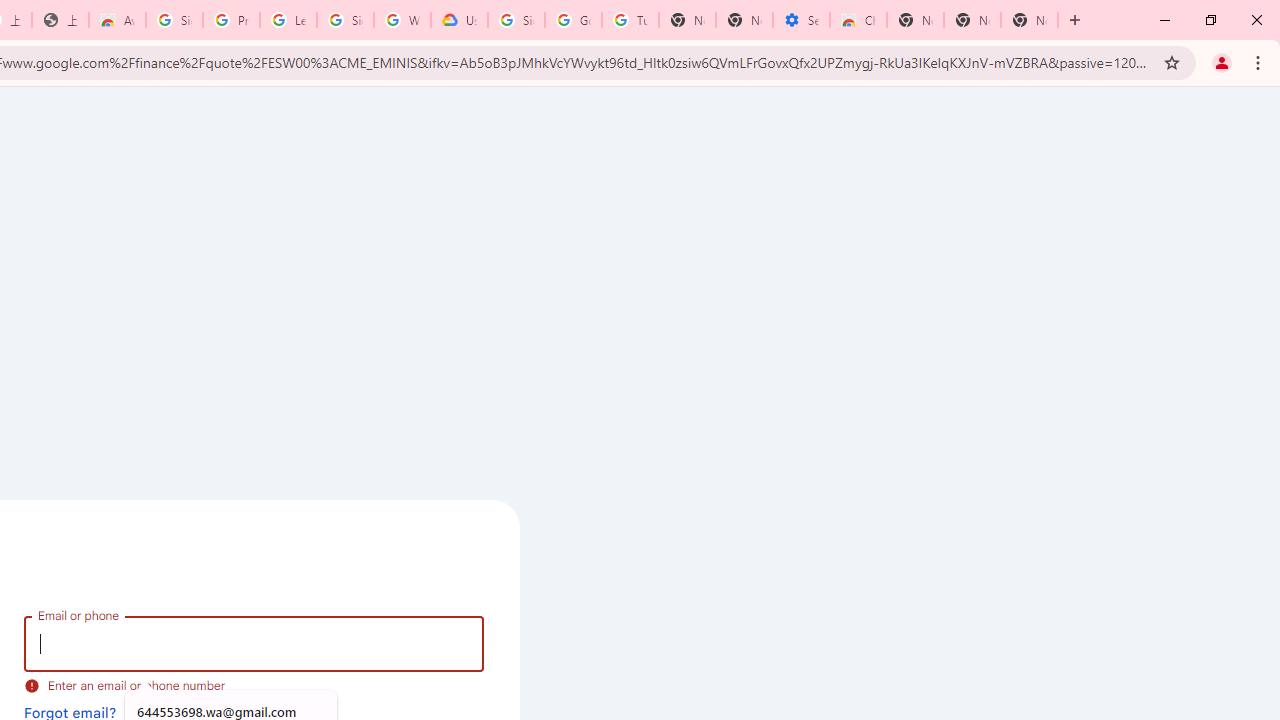 The width and height of the screenshot is (1280, 720). I want to click on New Tab, so click(916, 20).